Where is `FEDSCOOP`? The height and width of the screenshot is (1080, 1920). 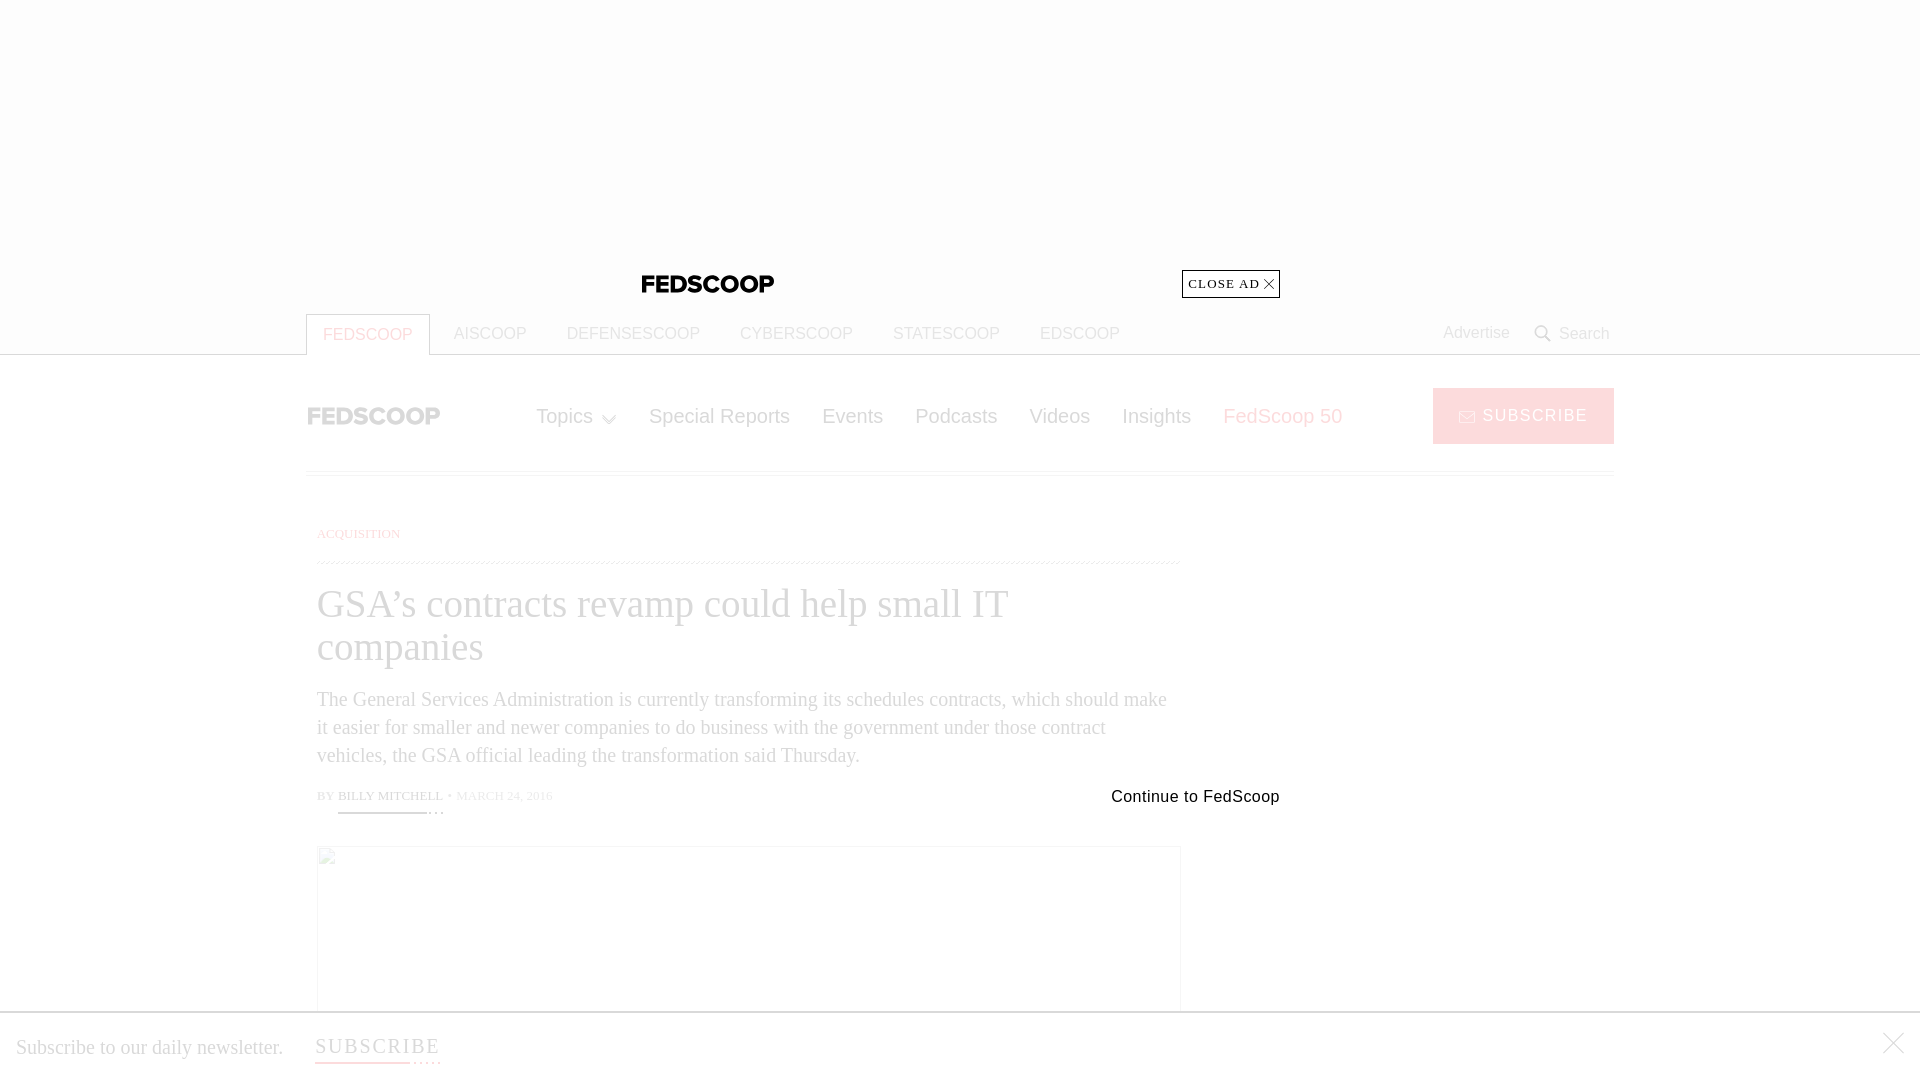 FEDSCOOP is located at coordinates (368, 334).